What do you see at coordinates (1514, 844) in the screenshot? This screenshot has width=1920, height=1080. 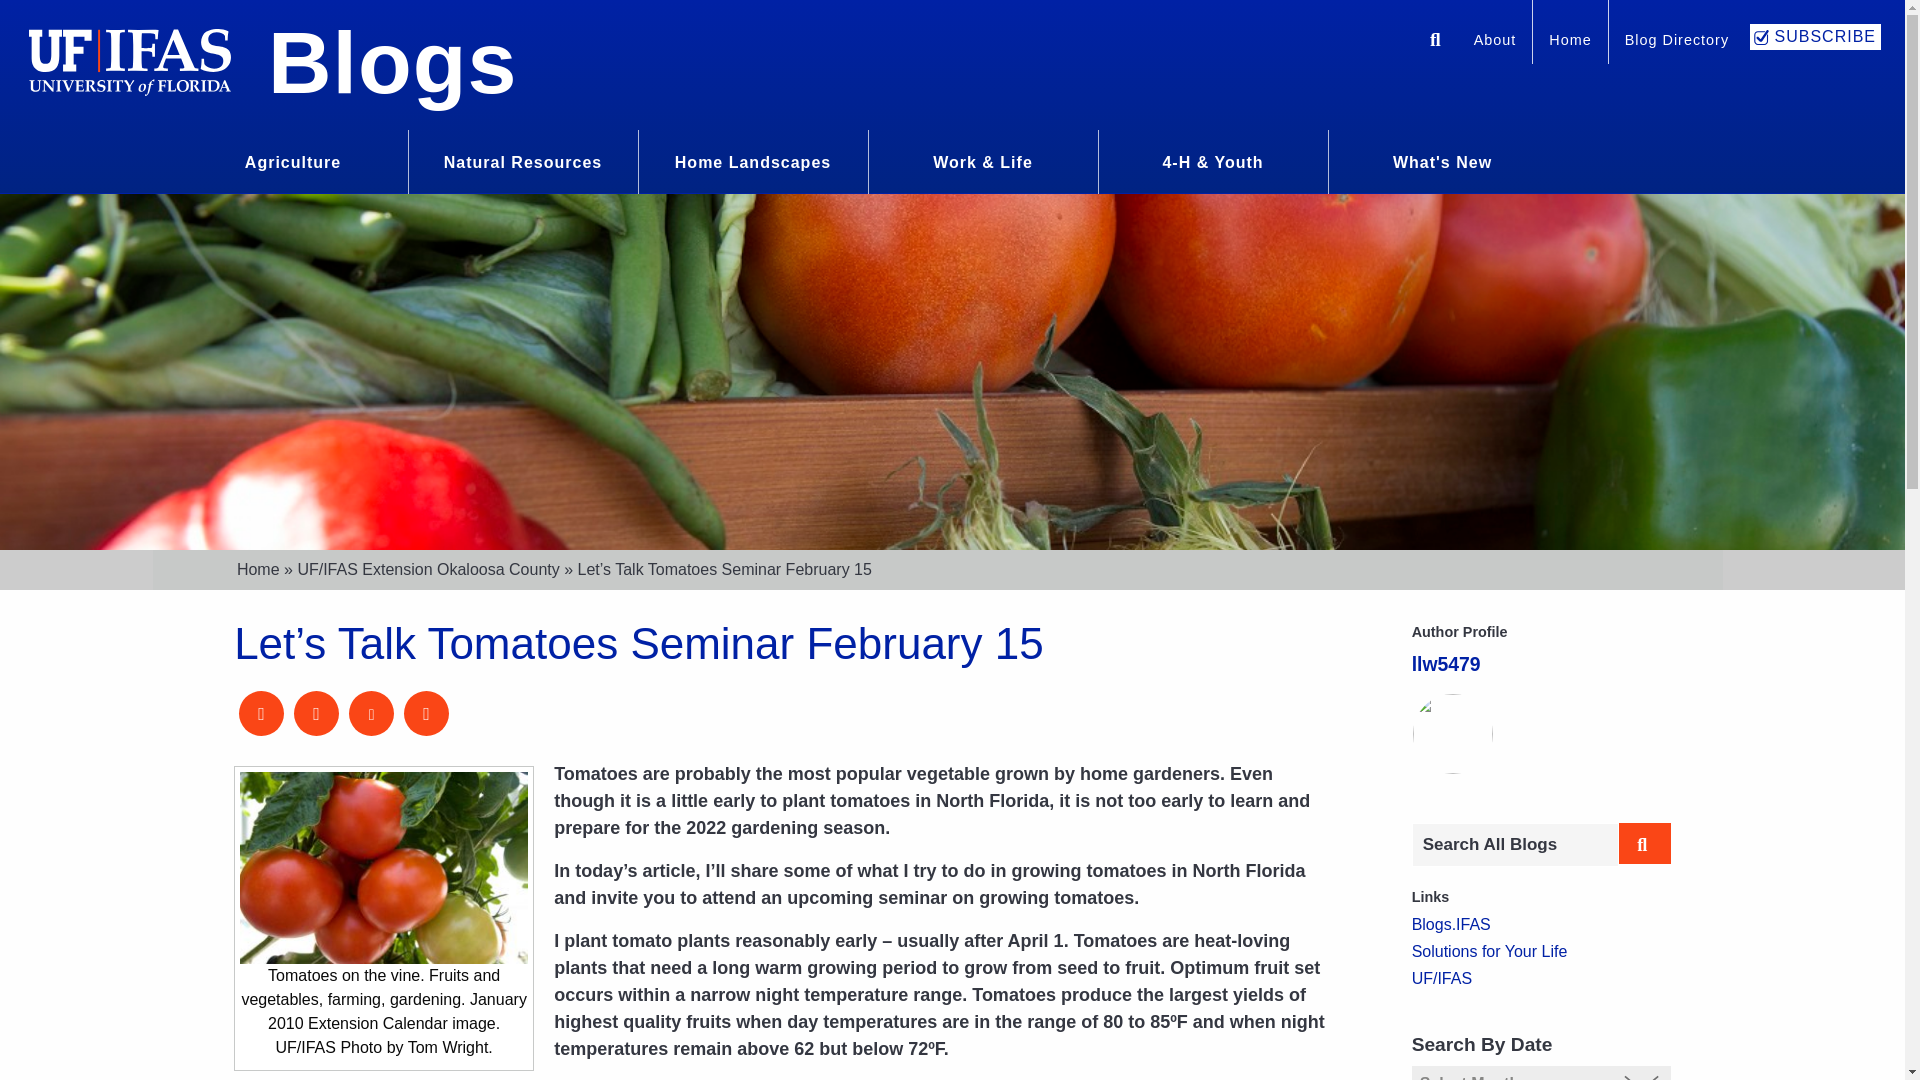 I see `Search All Blogs` at bounding box center [1514, 844].